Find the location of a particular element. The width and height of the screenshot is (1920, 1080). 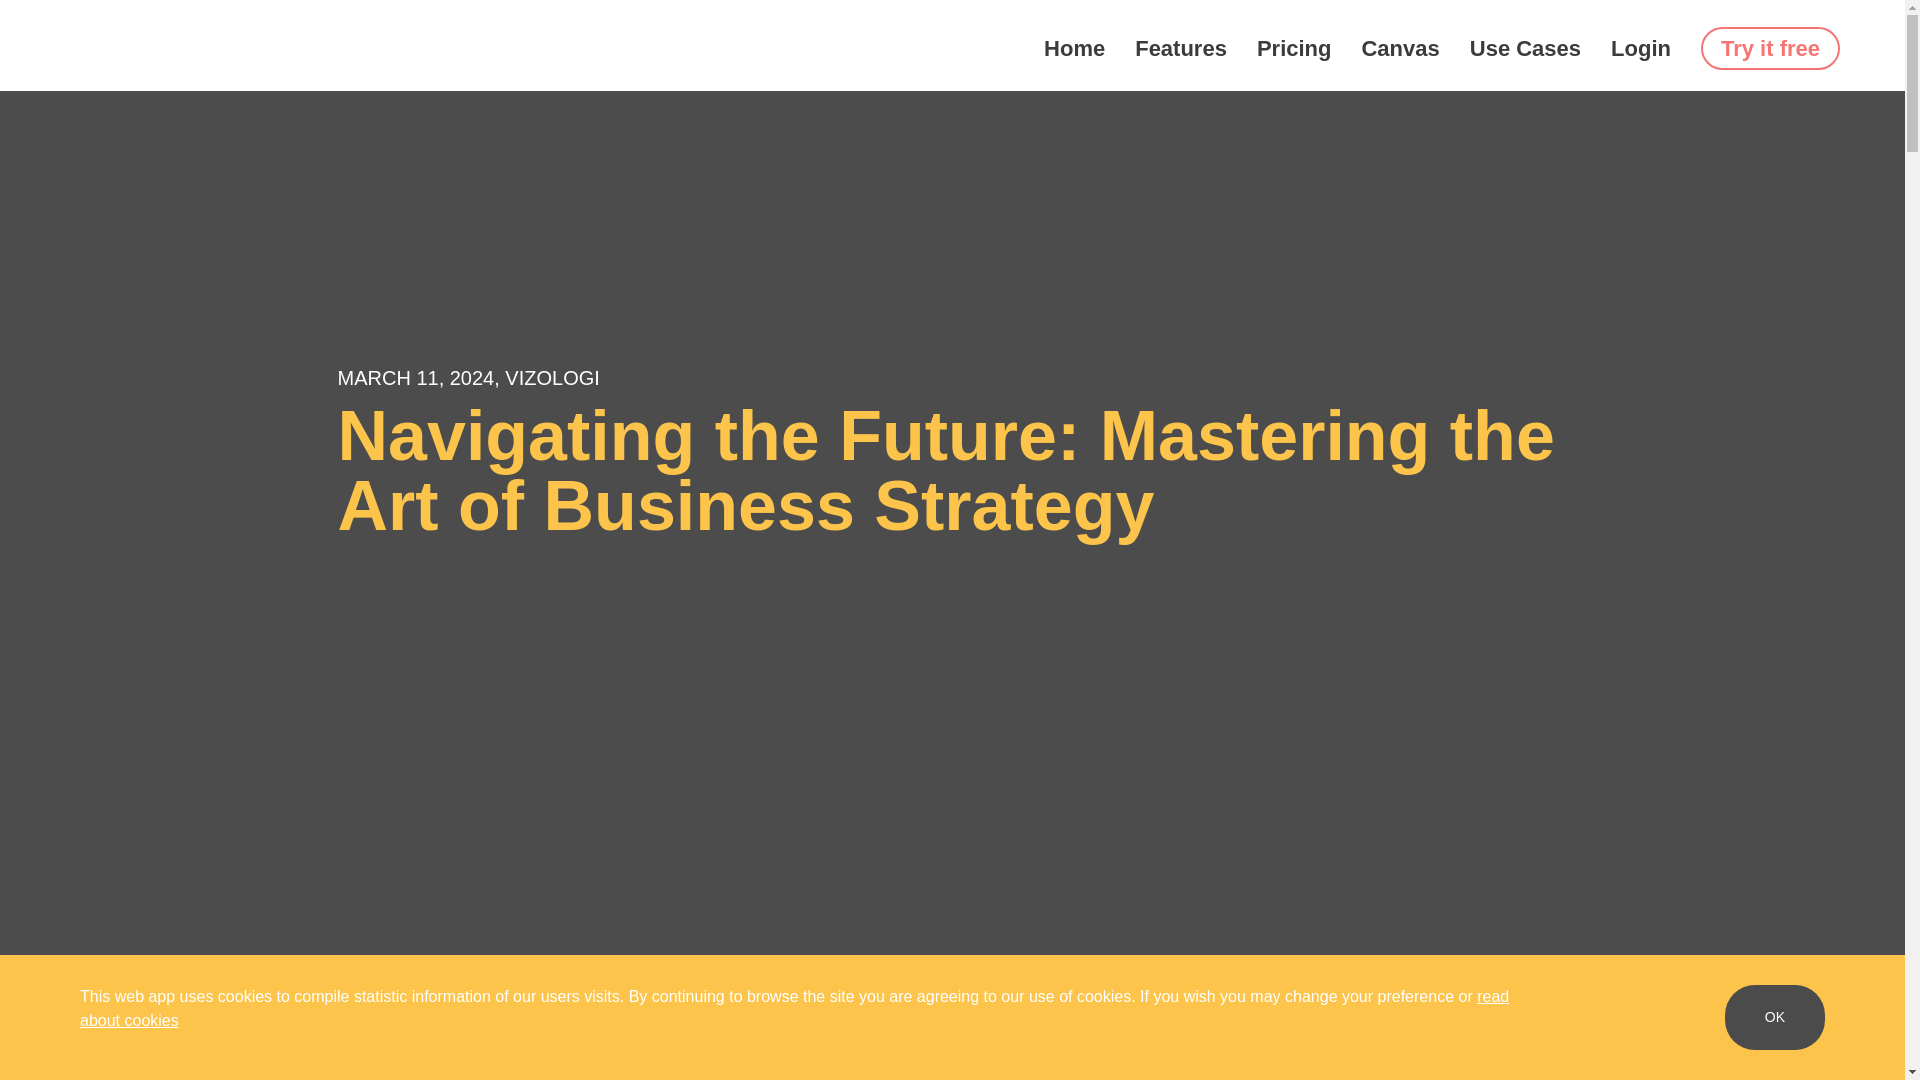

Features is located at coordinates (1180, 48).